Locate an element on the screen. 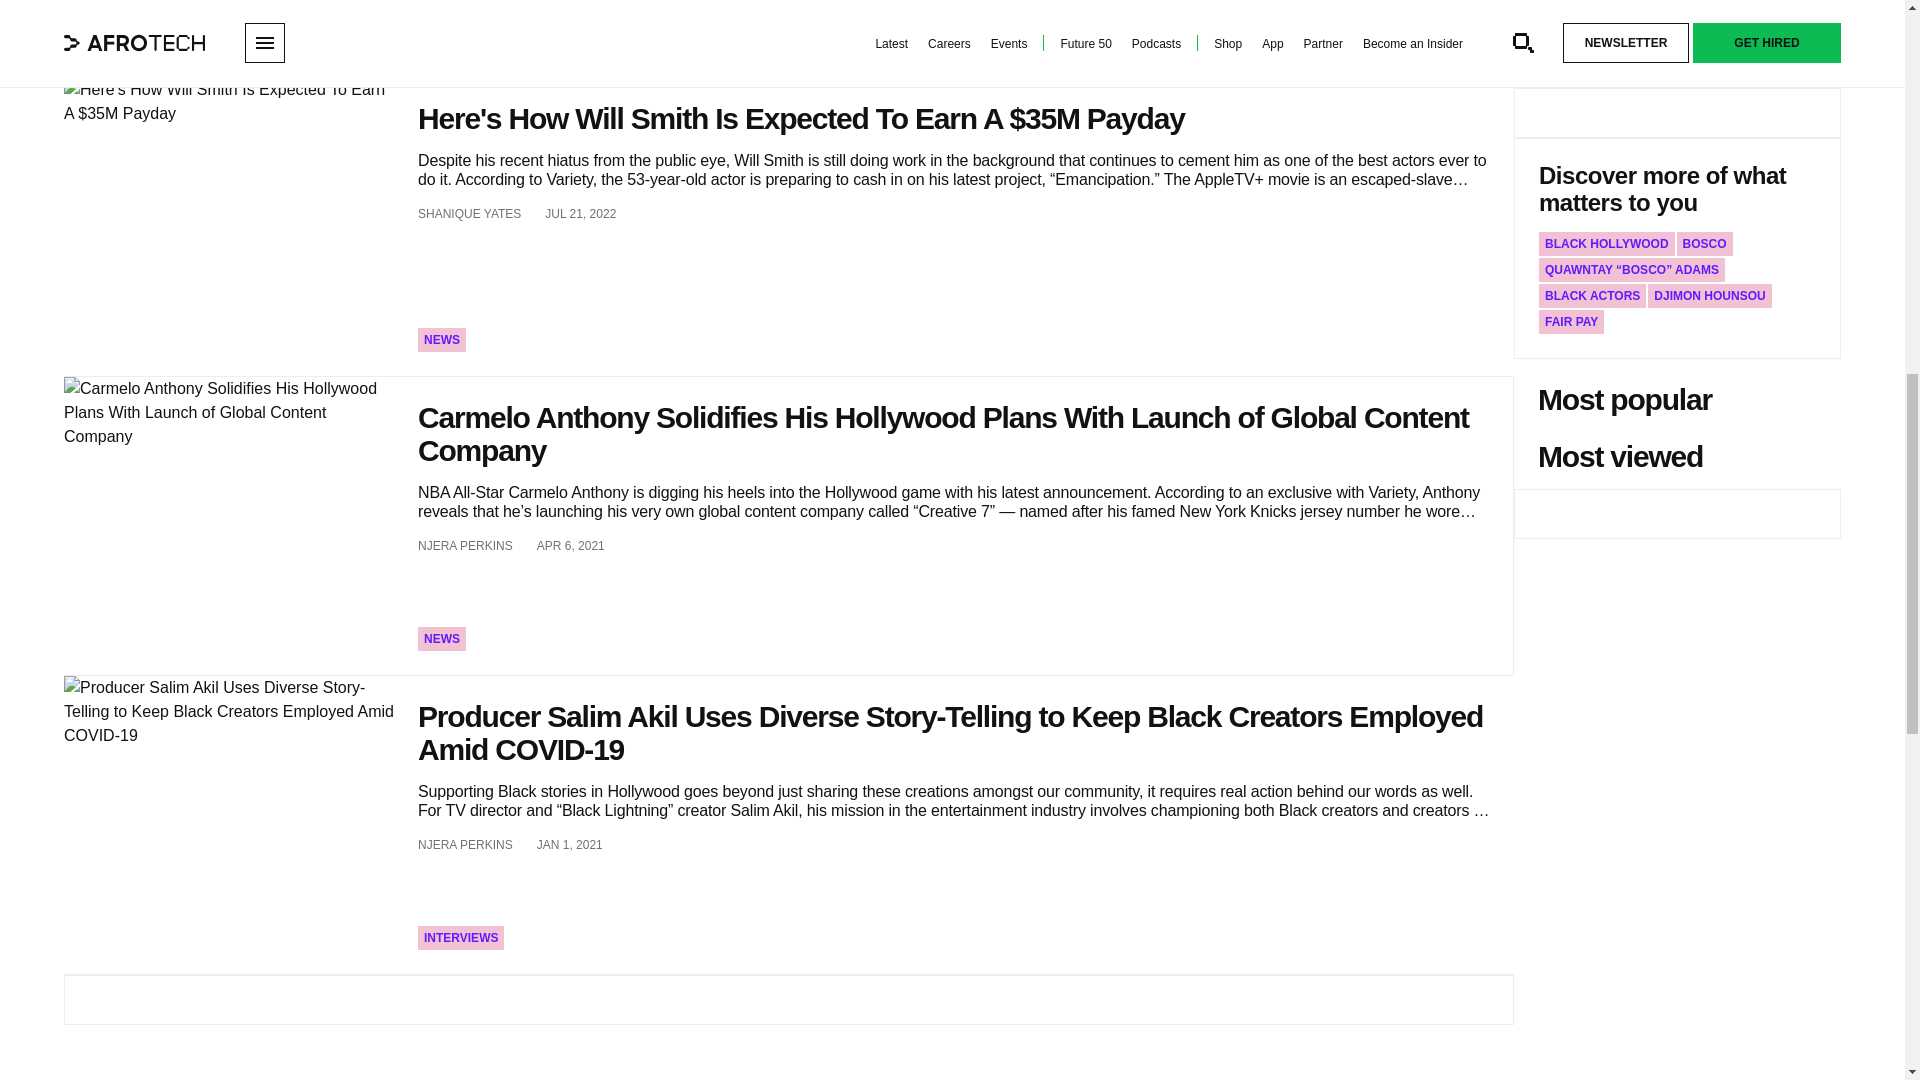 This screenshot has height=1080, width=1920. NEWS is located at coordinates (442, 639).